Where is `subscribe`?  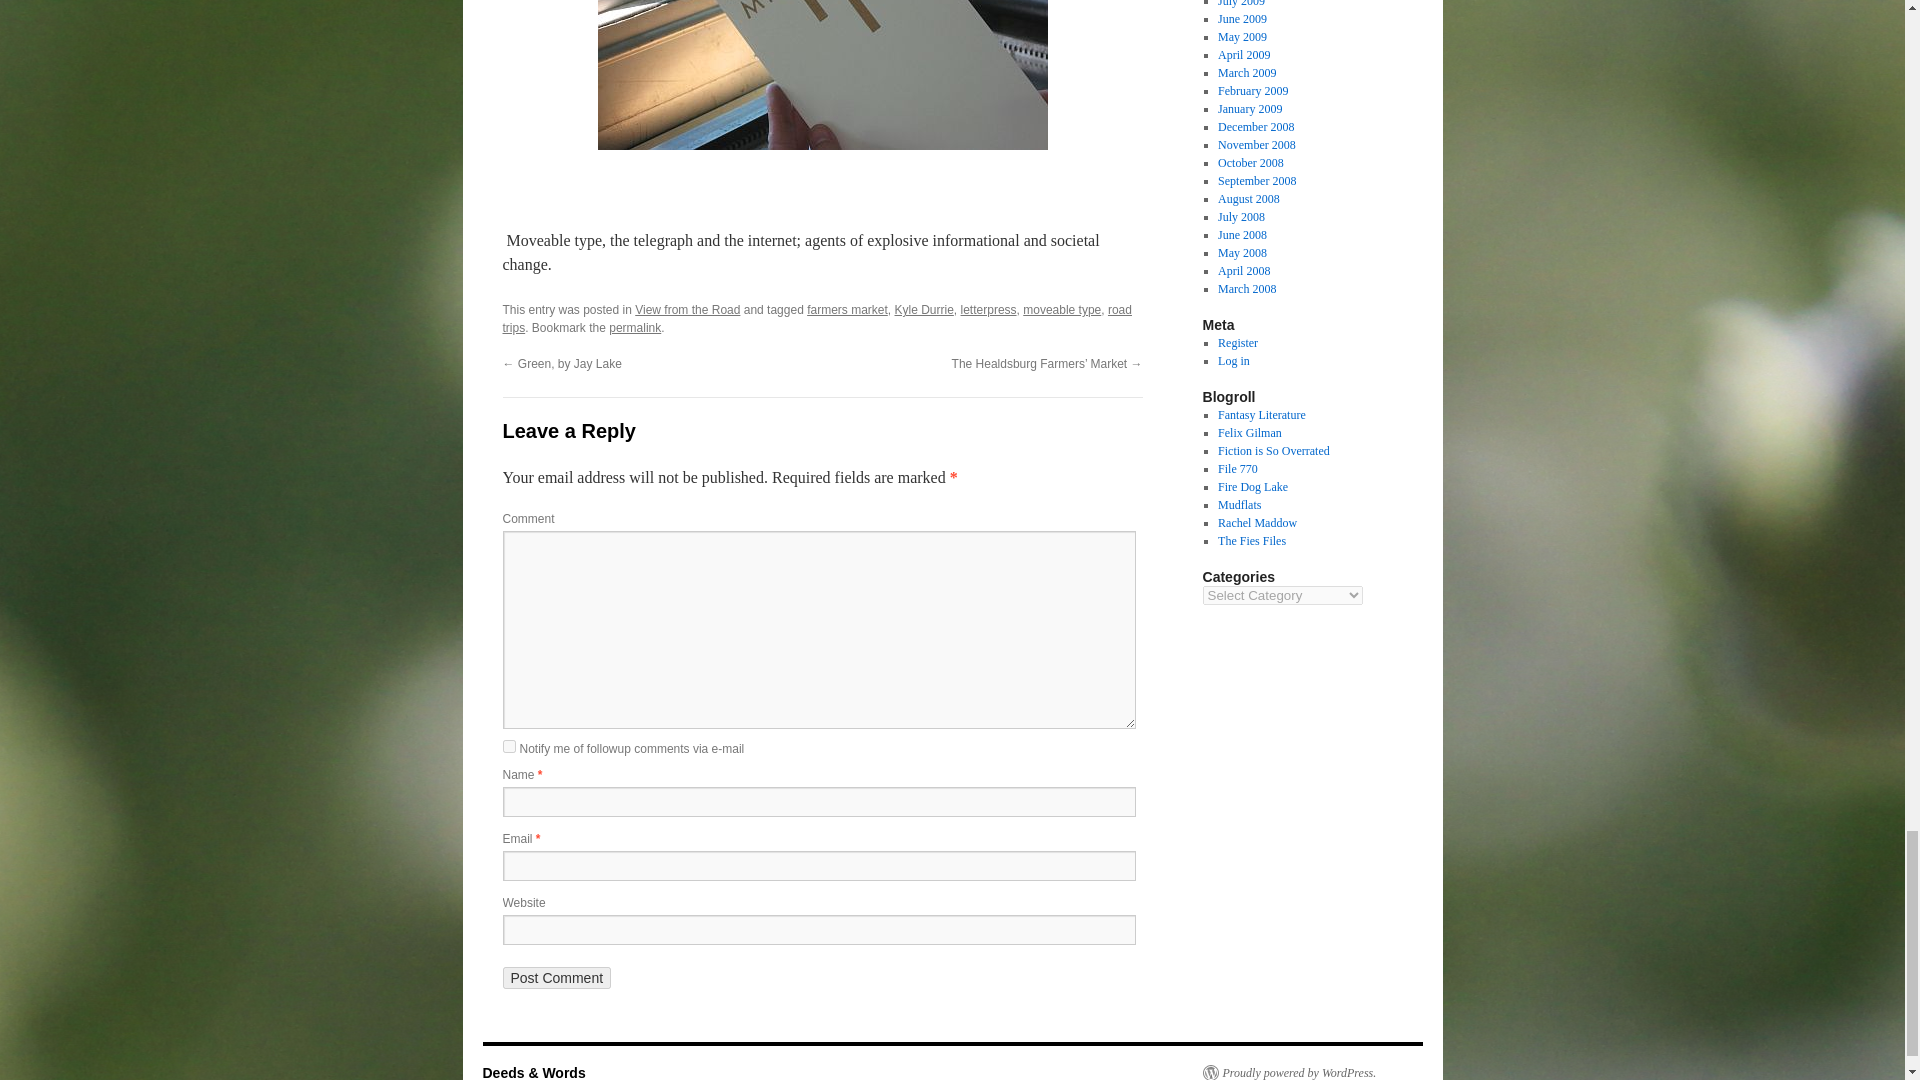 subscribe is located at coordinates (508, 746).